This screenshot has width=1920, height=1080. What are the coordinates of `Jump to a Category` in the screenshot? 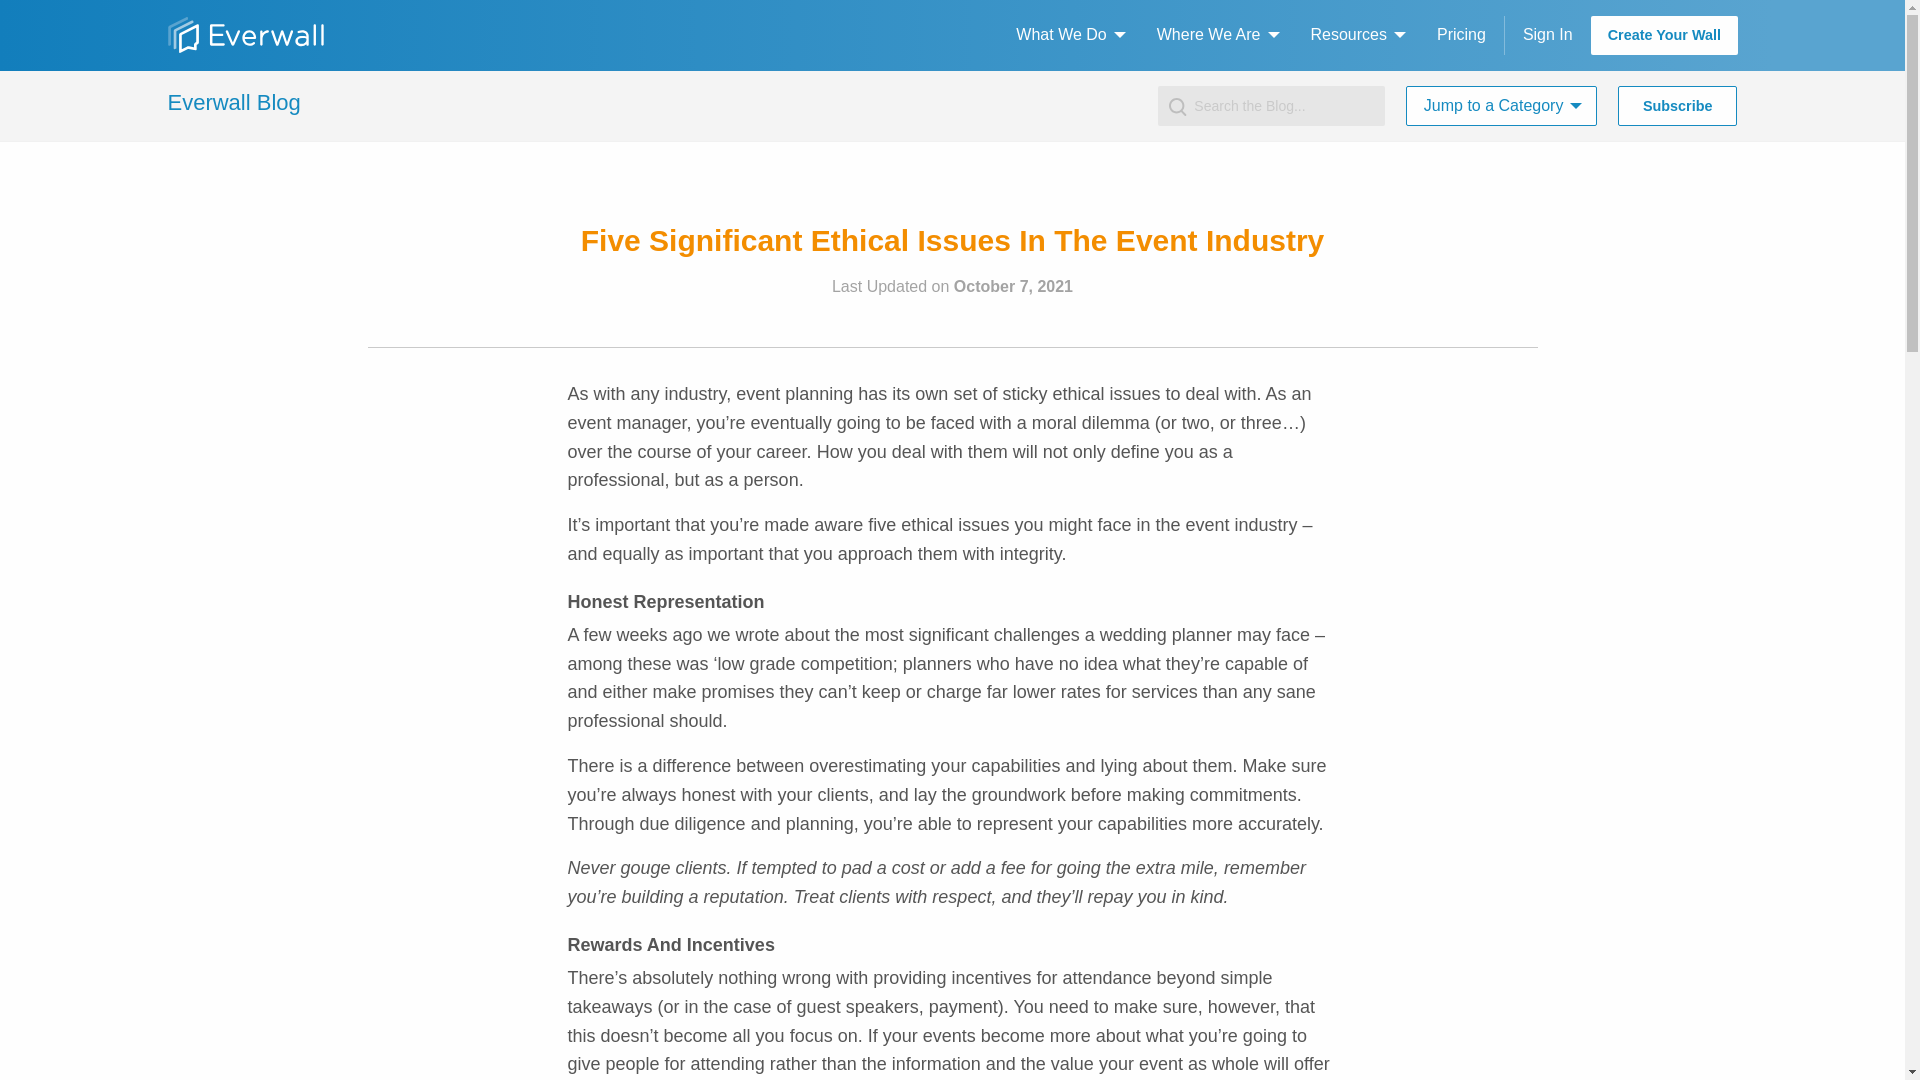 It's located at (1497, 106).